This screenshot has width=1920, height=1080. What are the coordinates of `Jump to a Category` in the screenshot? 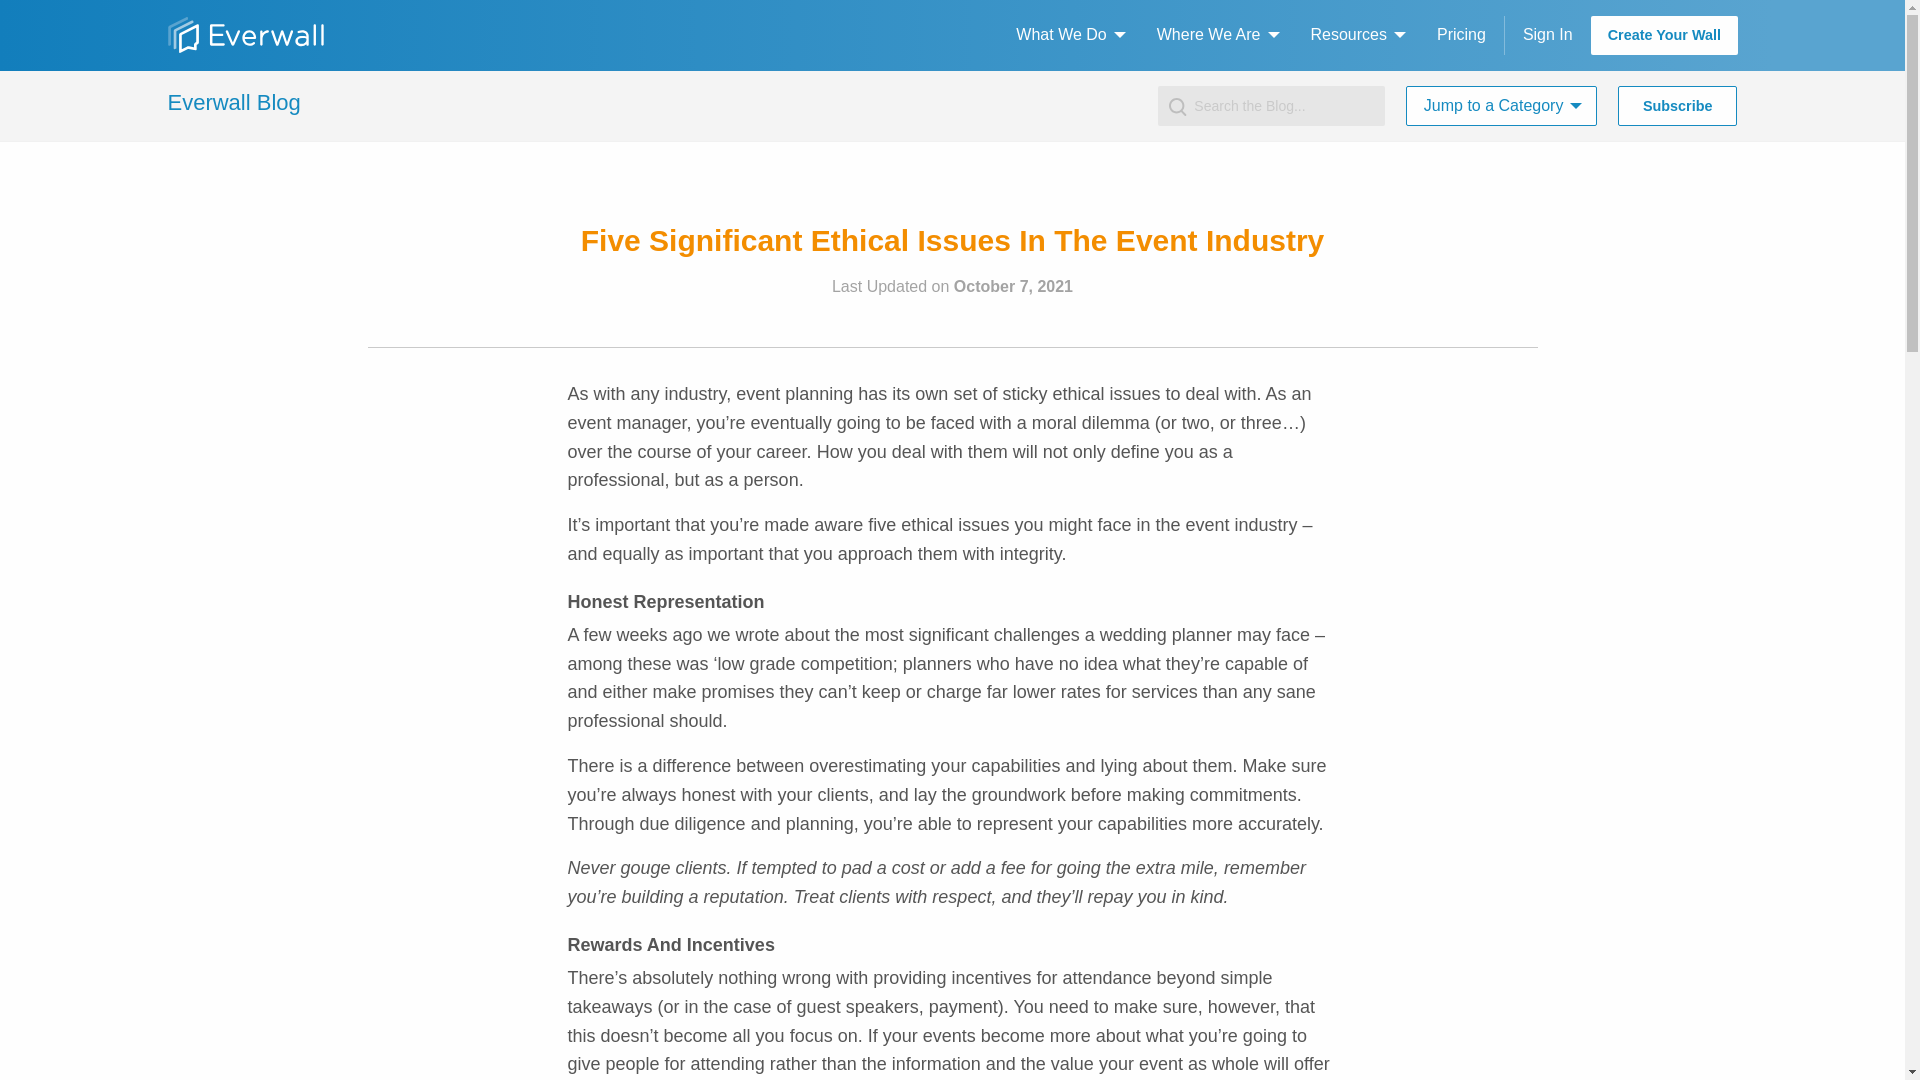 It's located at (1497, 106).